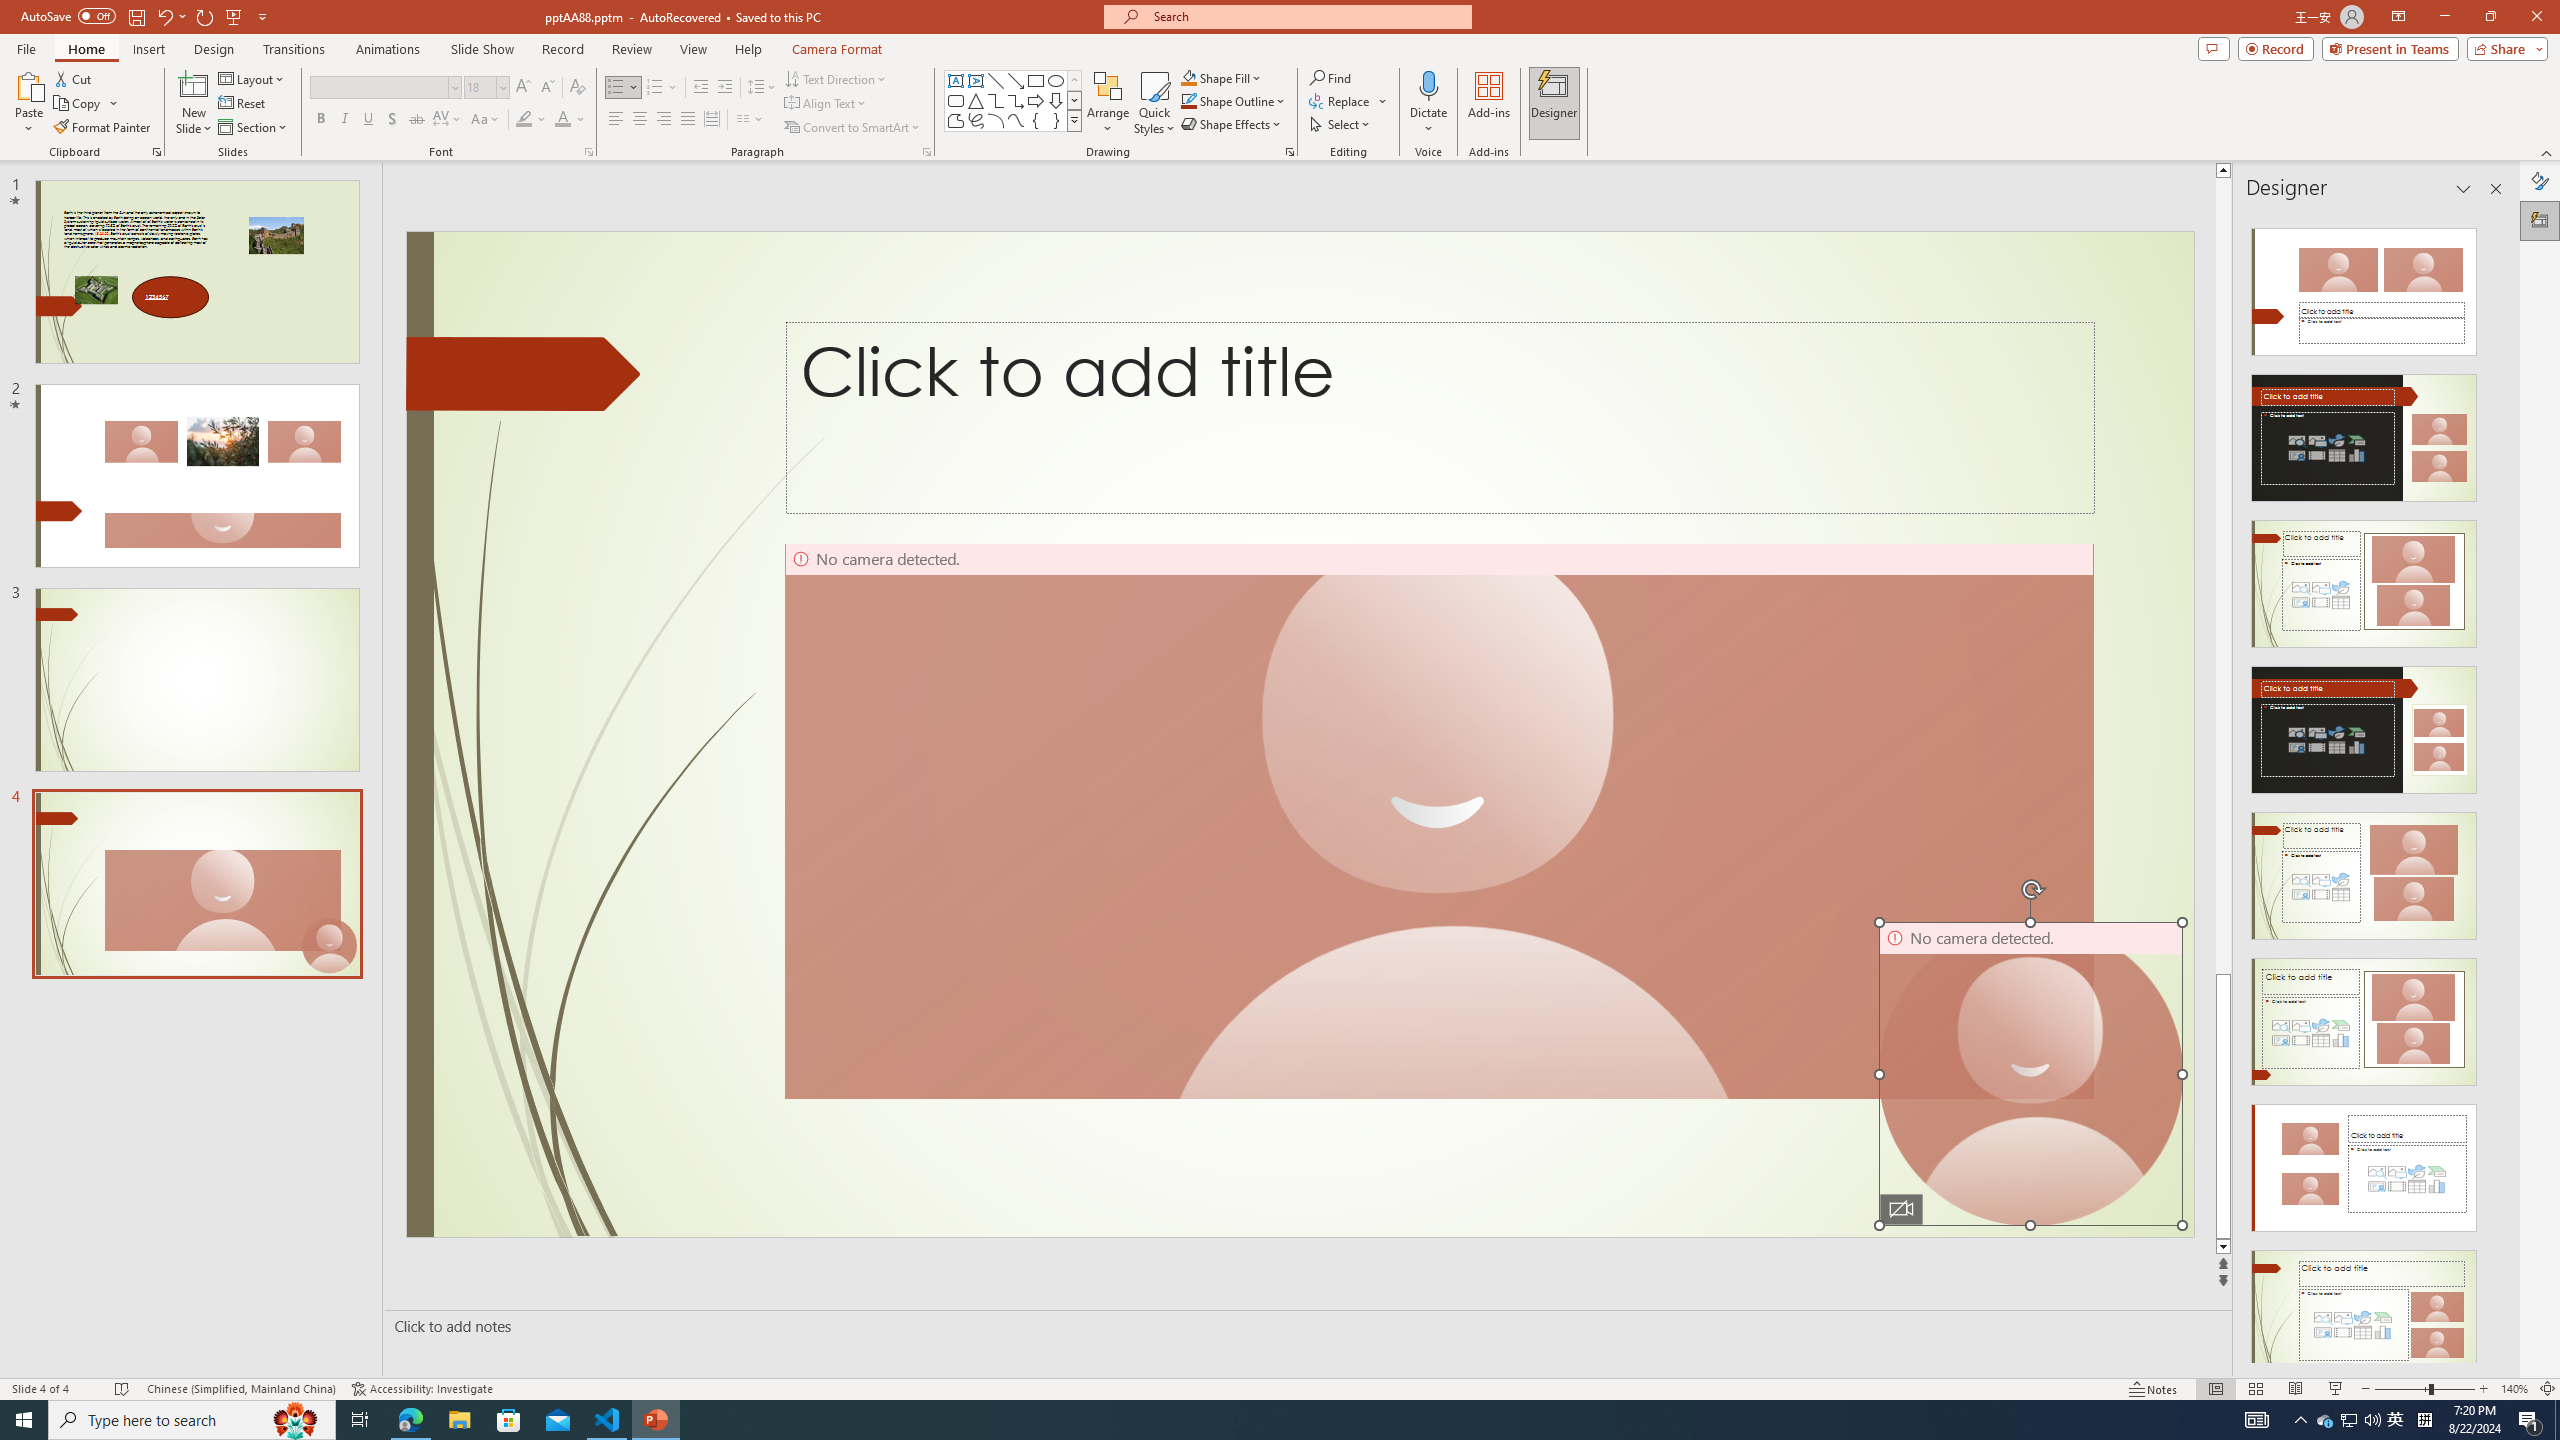 Image resolution: width=2560 pixels, height=1440 pixels. What do you see at coordinates (234, 16) in the screenshot?
I see `From Beginning` at bounding box center [234, 16].